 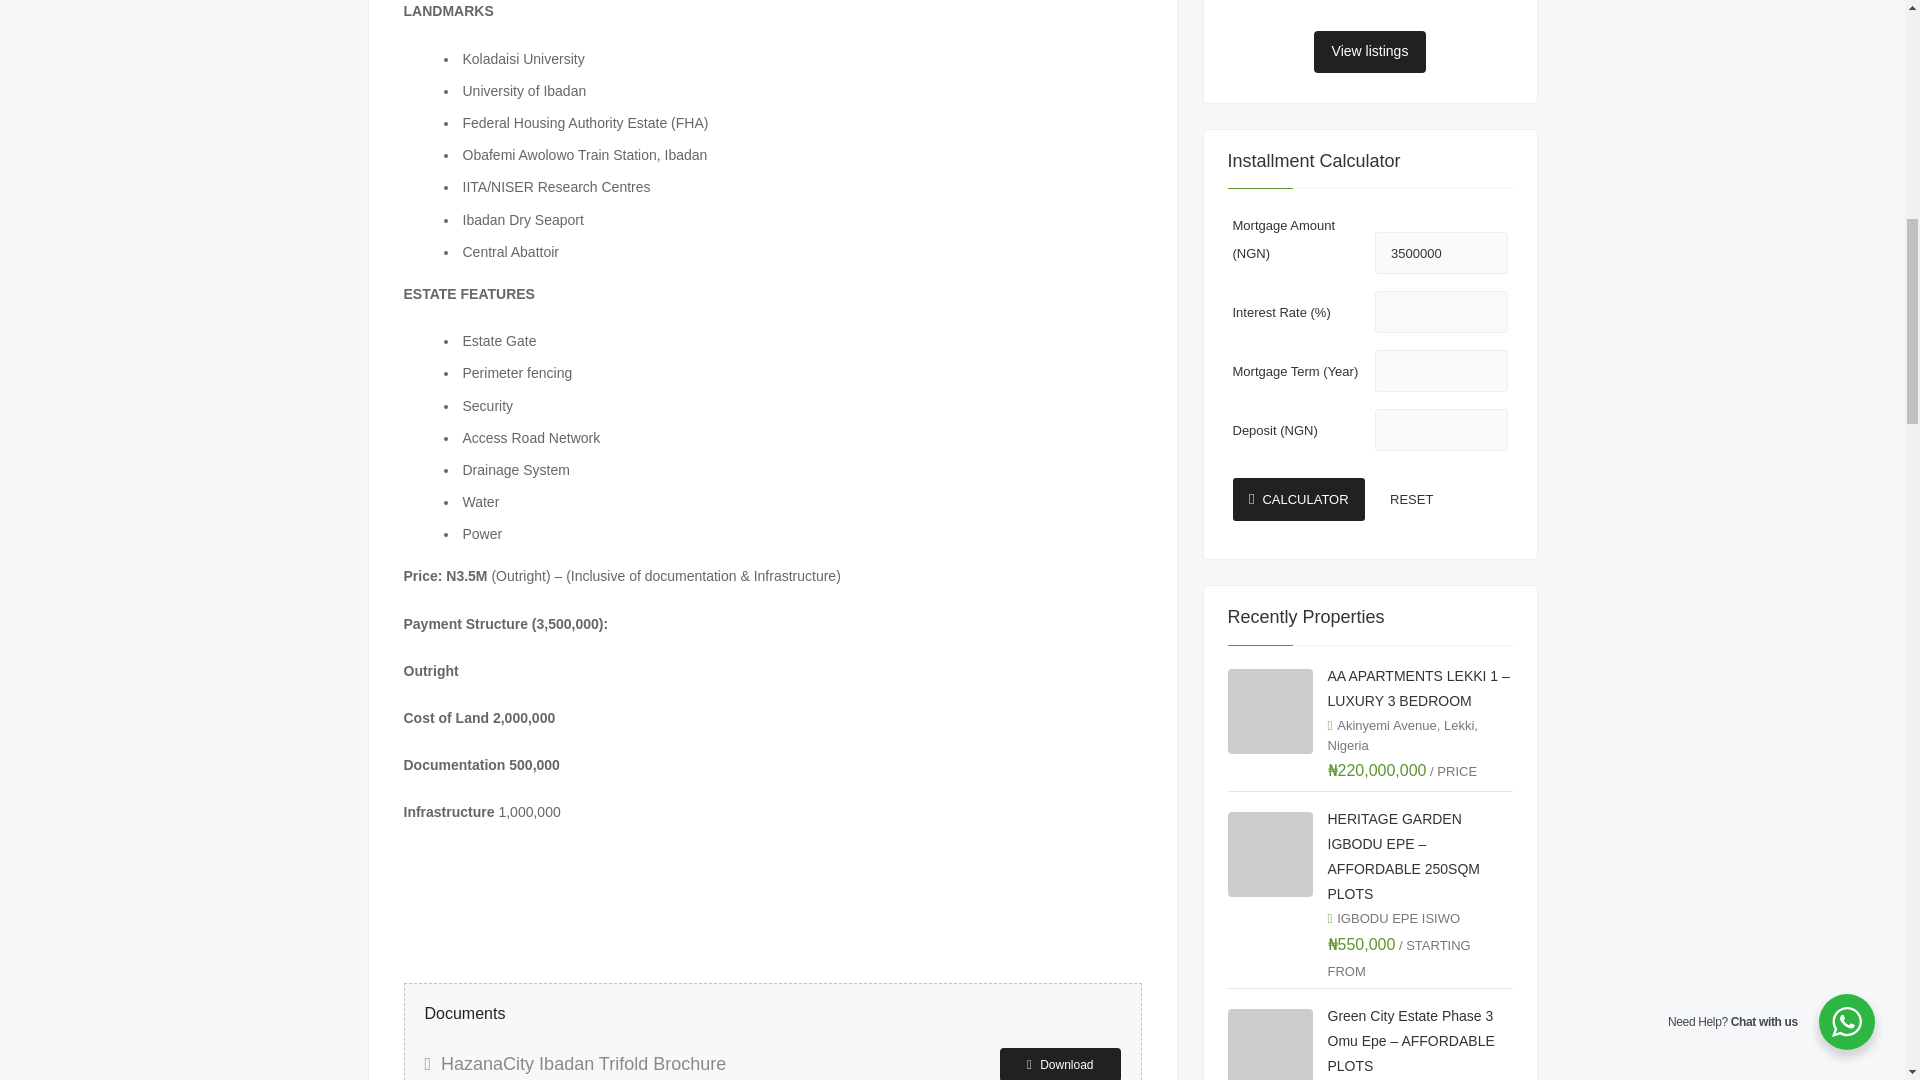 I want to click on 3500000, so click(x=1440, y=253).